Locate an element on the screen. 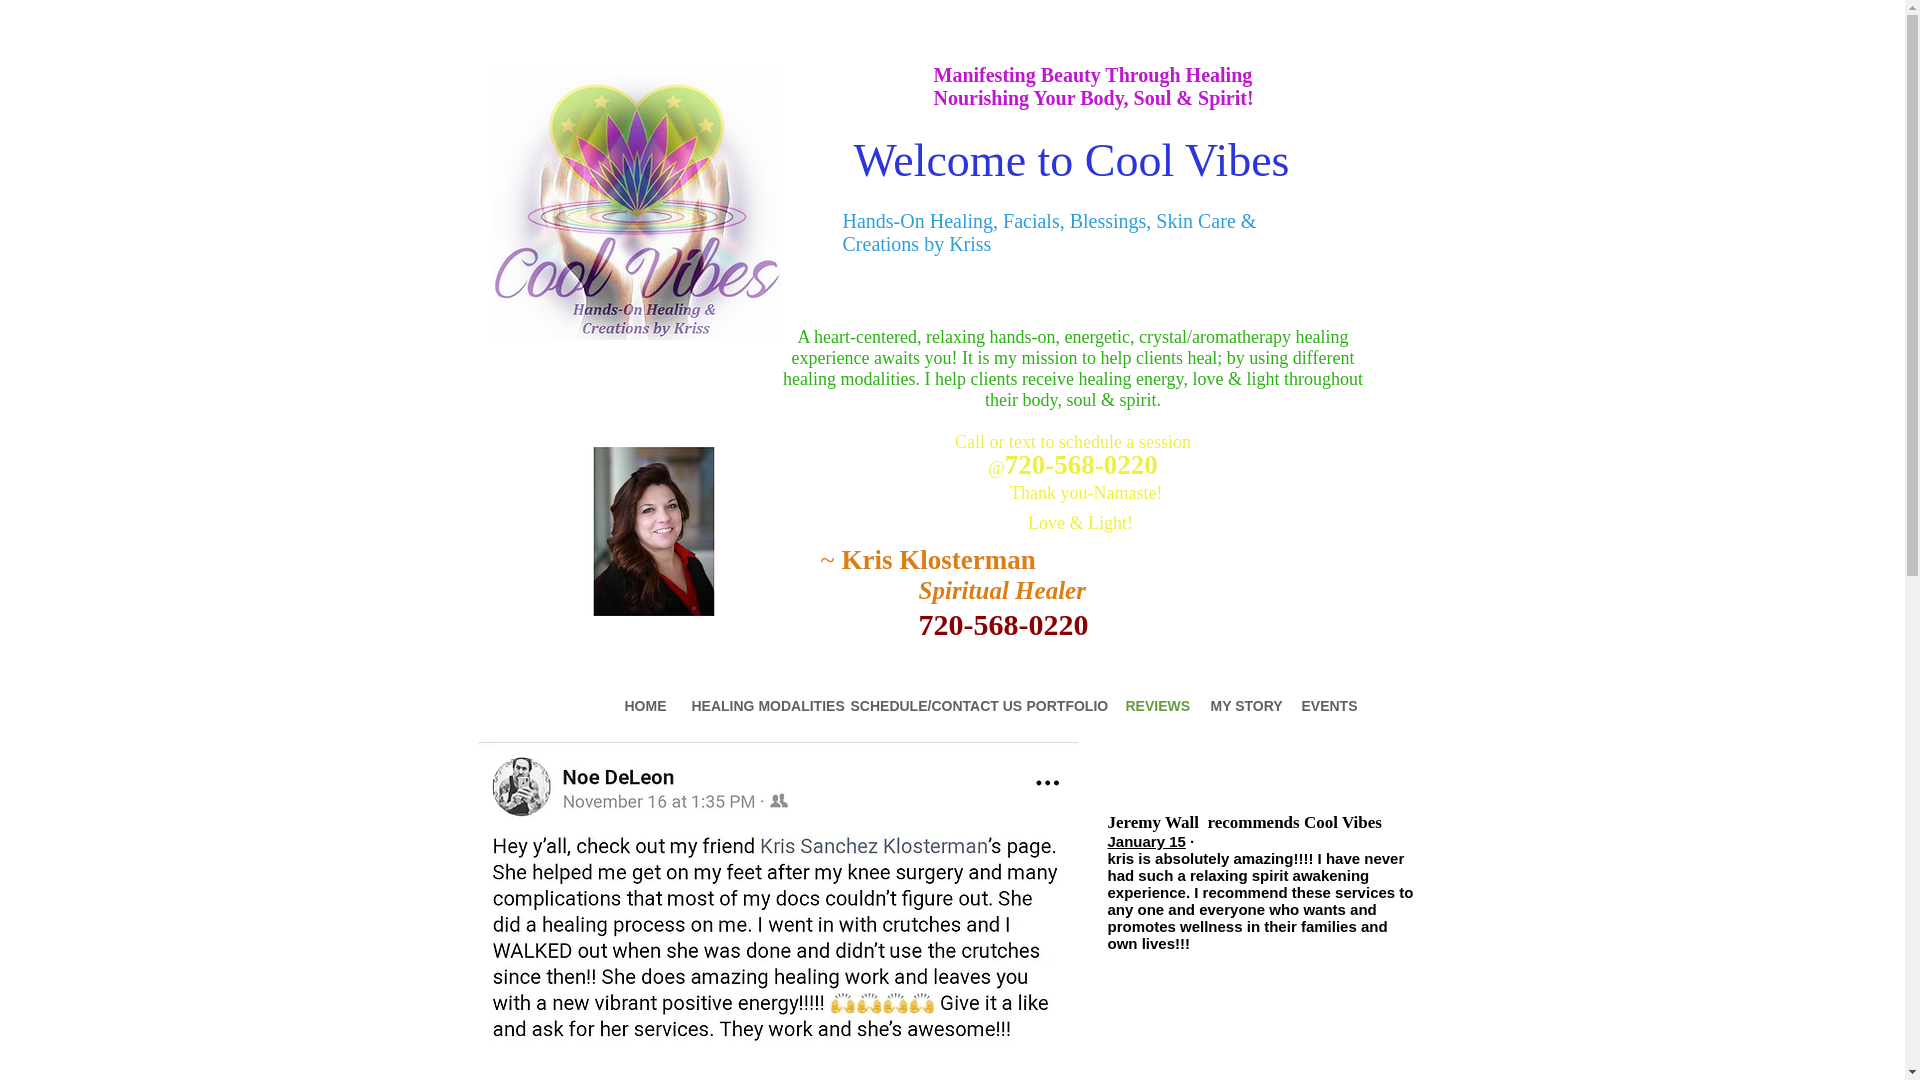  January 15 is located at coordinates (1146, 840).